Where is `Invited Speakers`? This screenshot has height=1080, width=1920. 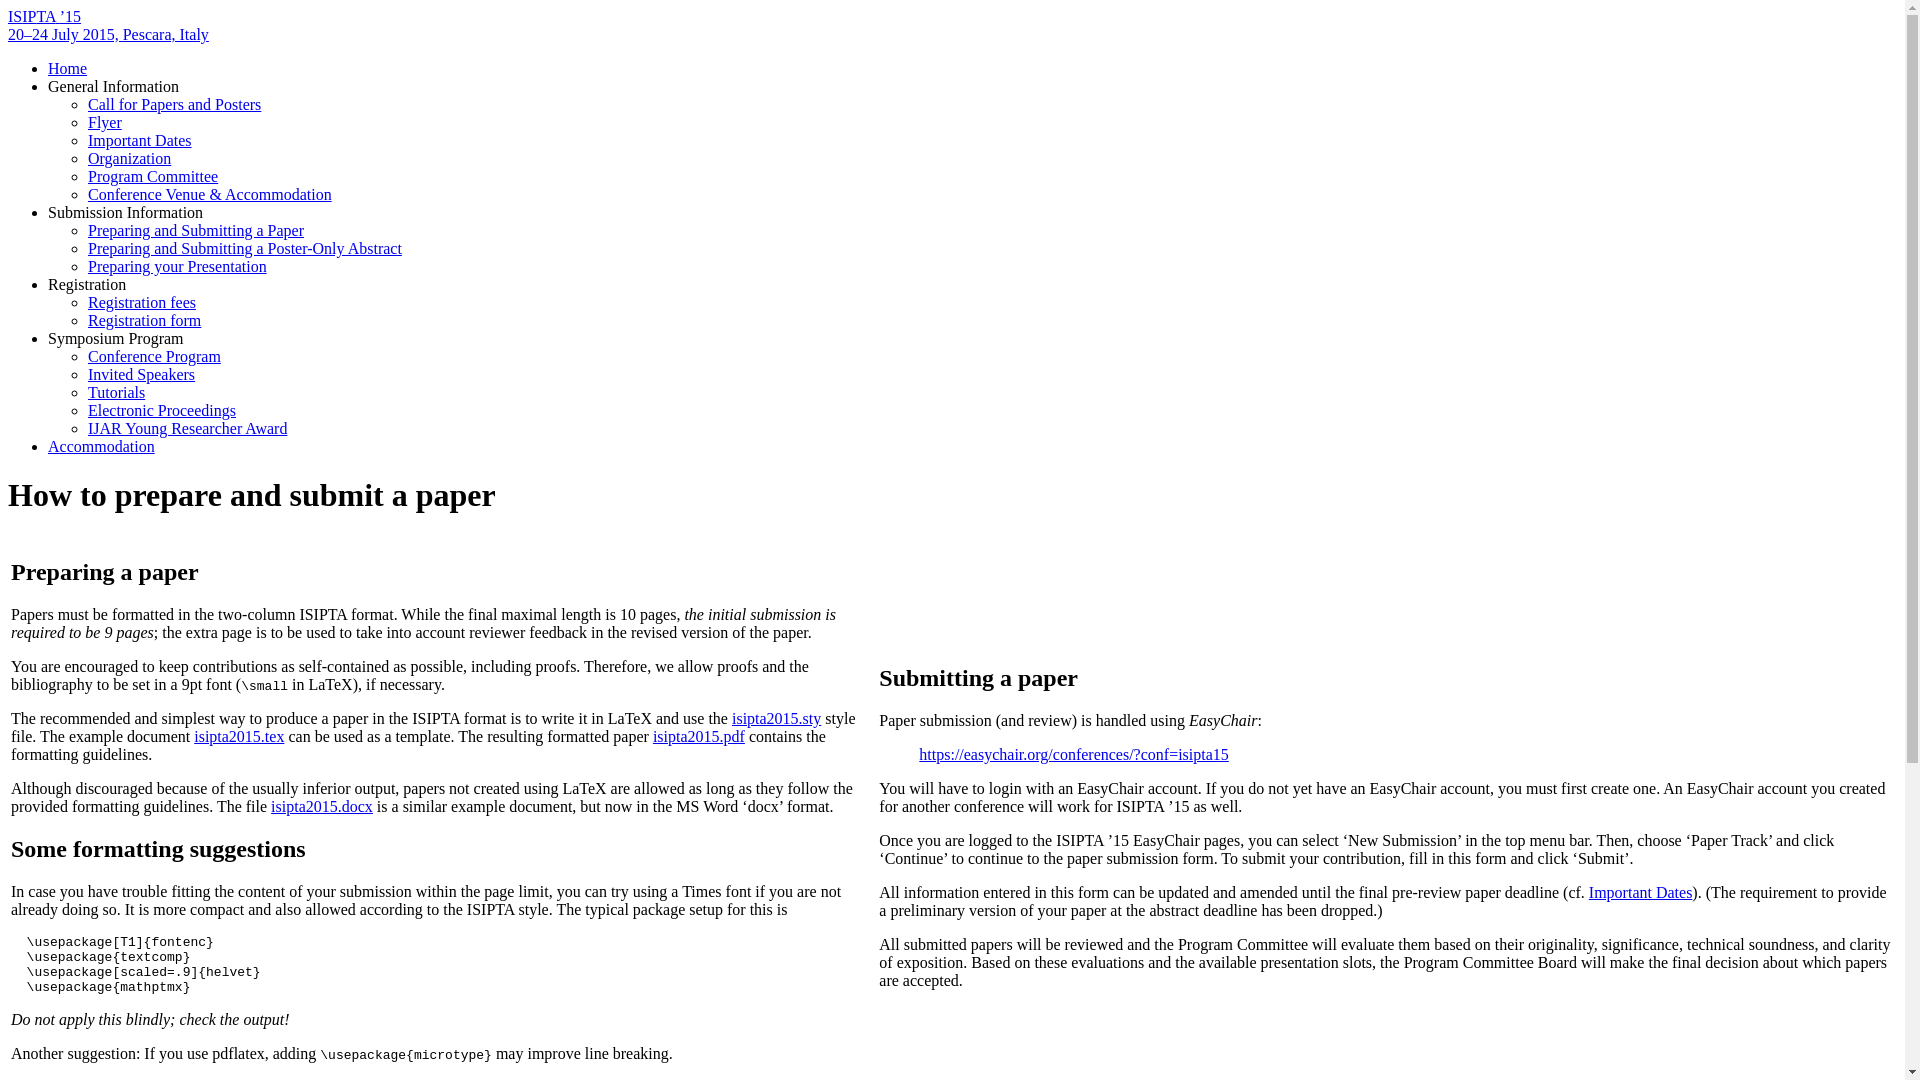
Invited Speakers is located at coordinates (142, 374).